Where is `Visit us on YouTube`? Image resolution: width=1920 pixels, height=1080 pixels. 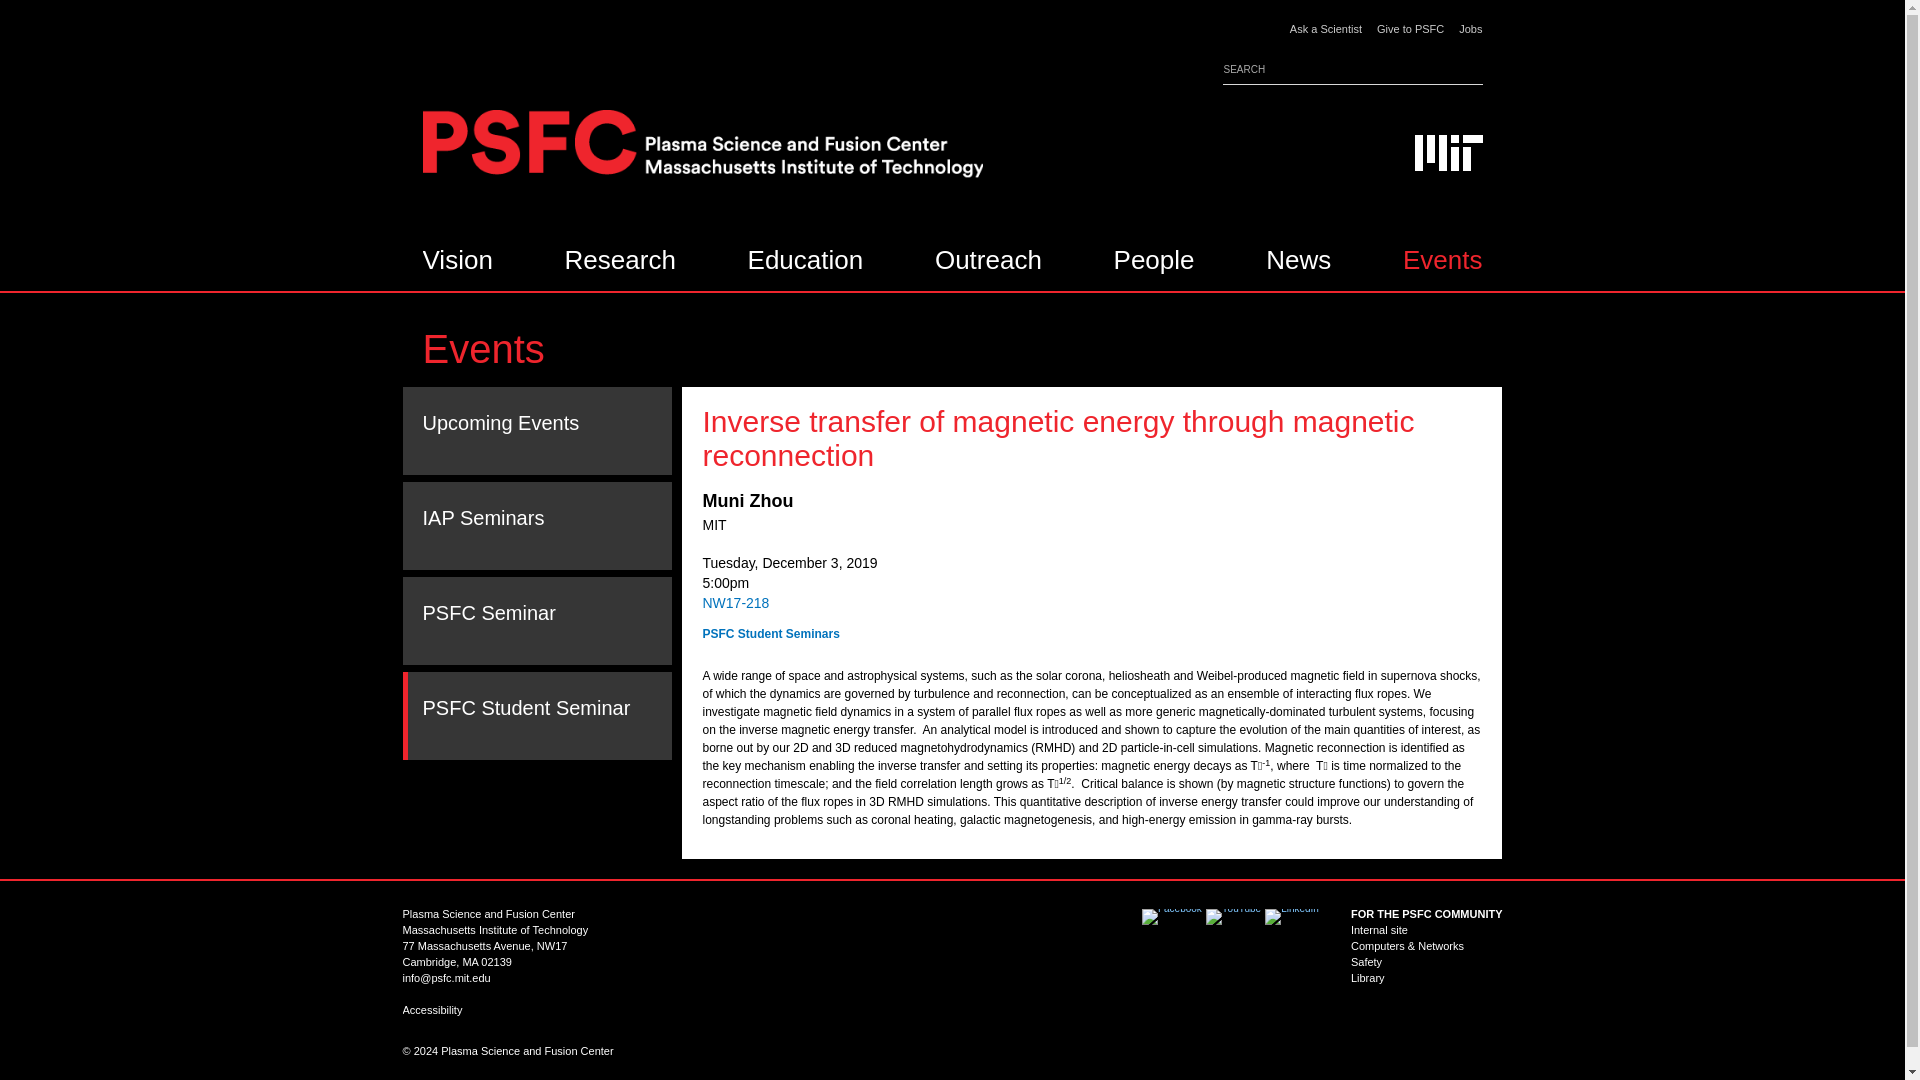
Visit us on YouTube is located at coordinates (1233, 916).